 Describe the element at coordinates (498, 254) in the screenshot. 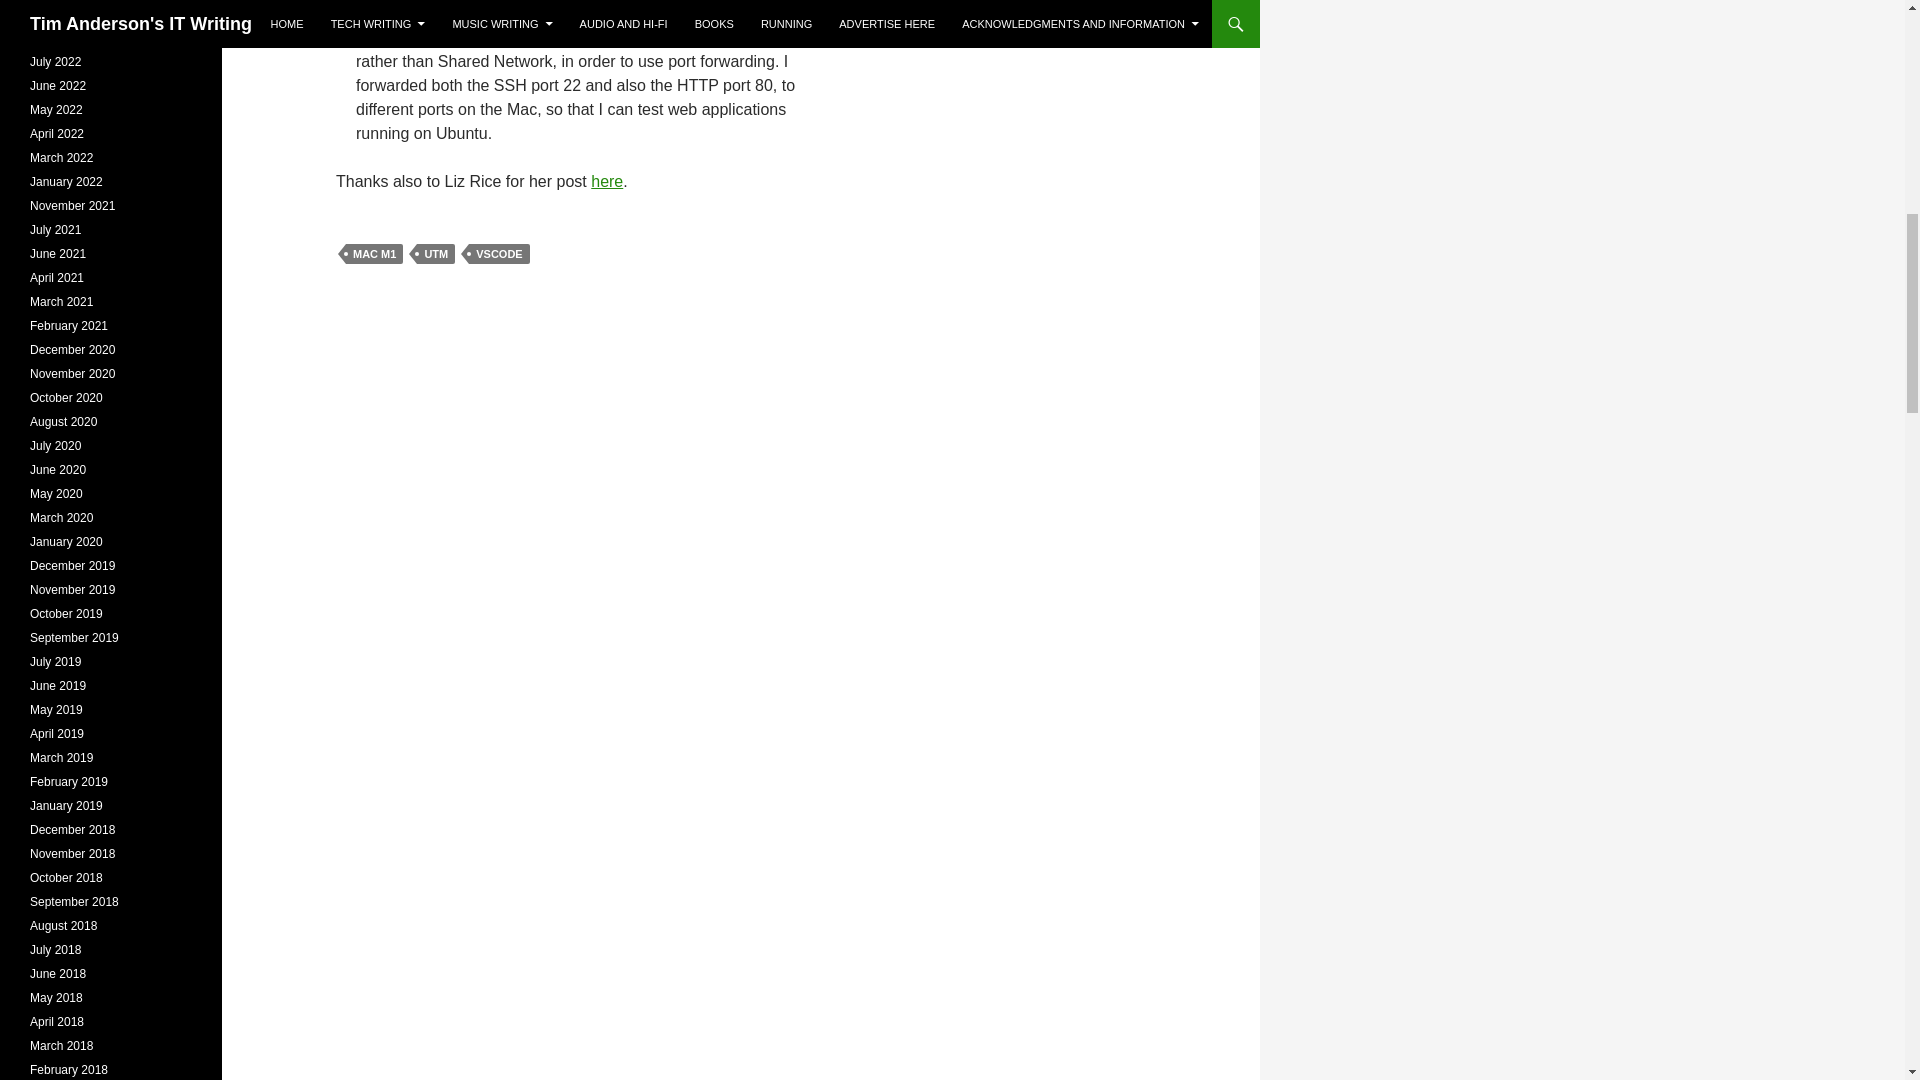

I see `VSCODE` at that location.